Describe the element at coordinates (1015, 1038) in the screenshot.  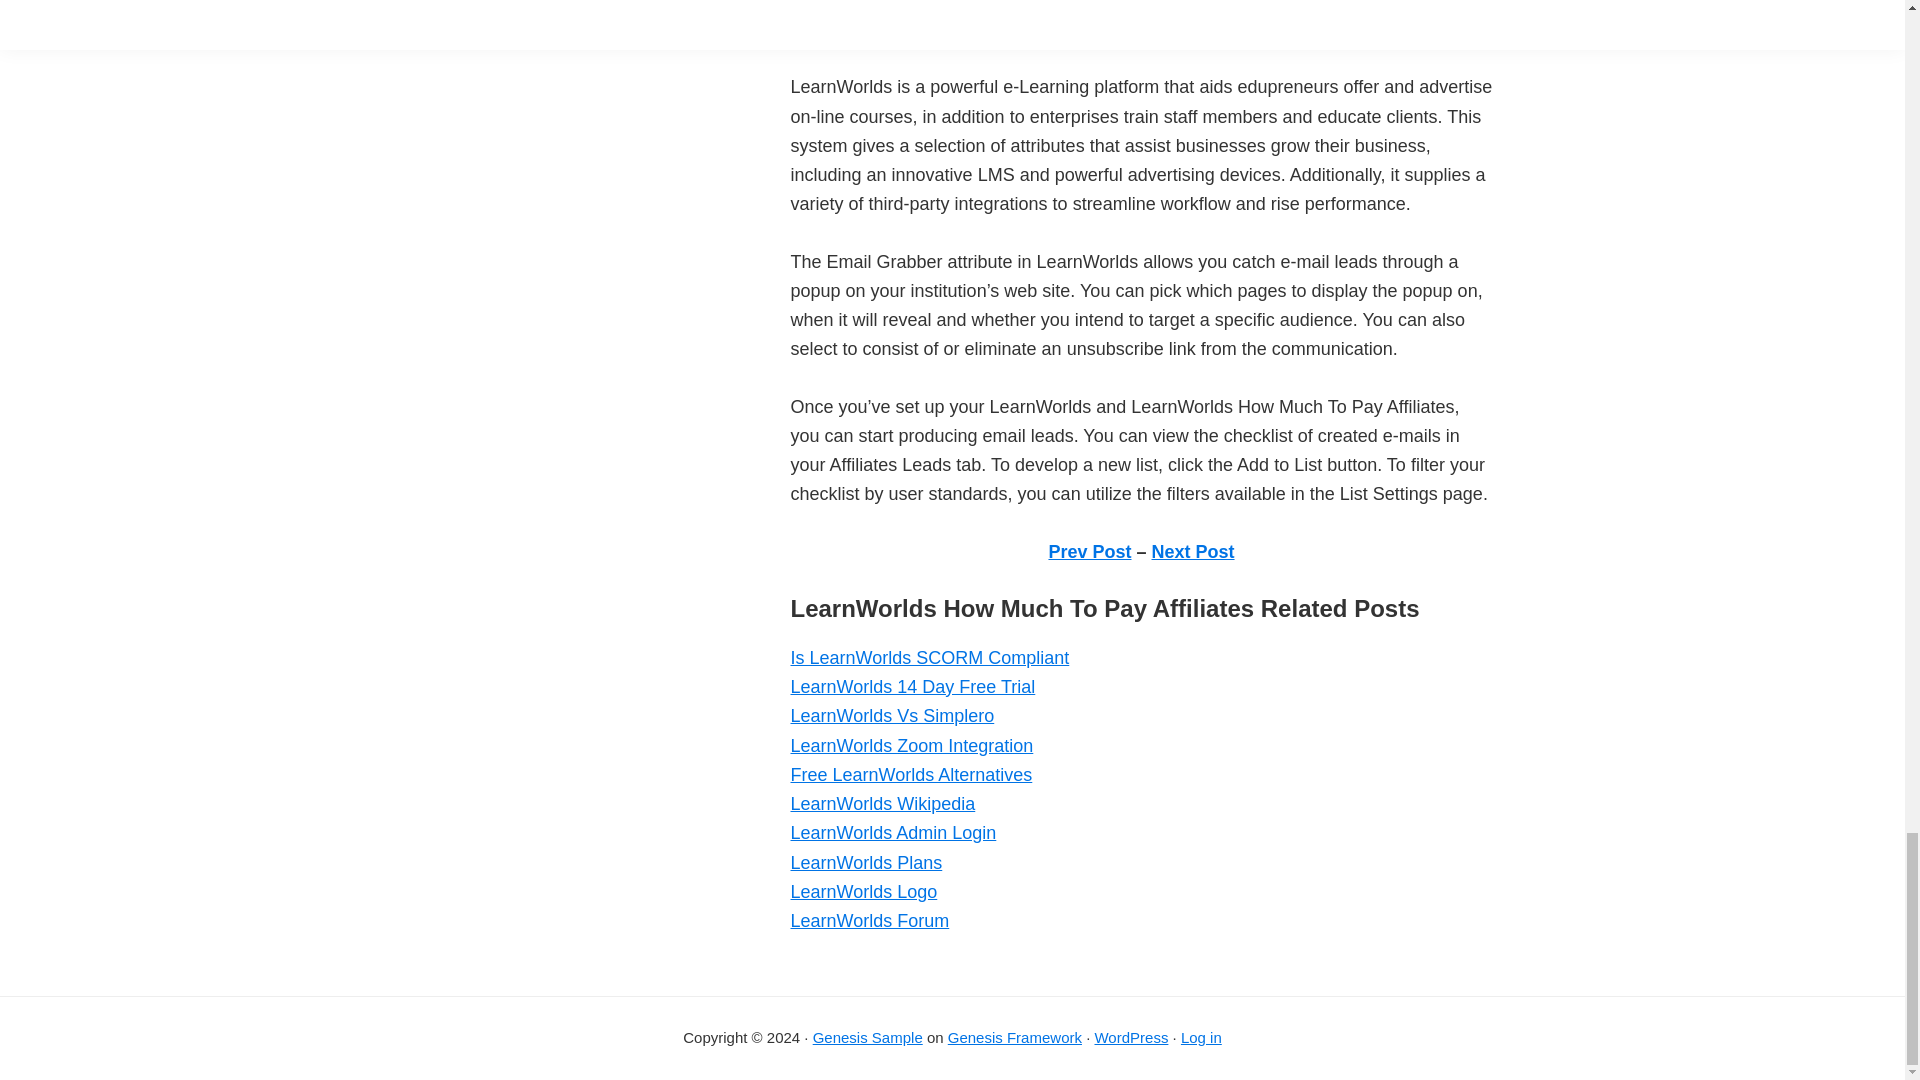
I see `Genesis Framework` at that location.